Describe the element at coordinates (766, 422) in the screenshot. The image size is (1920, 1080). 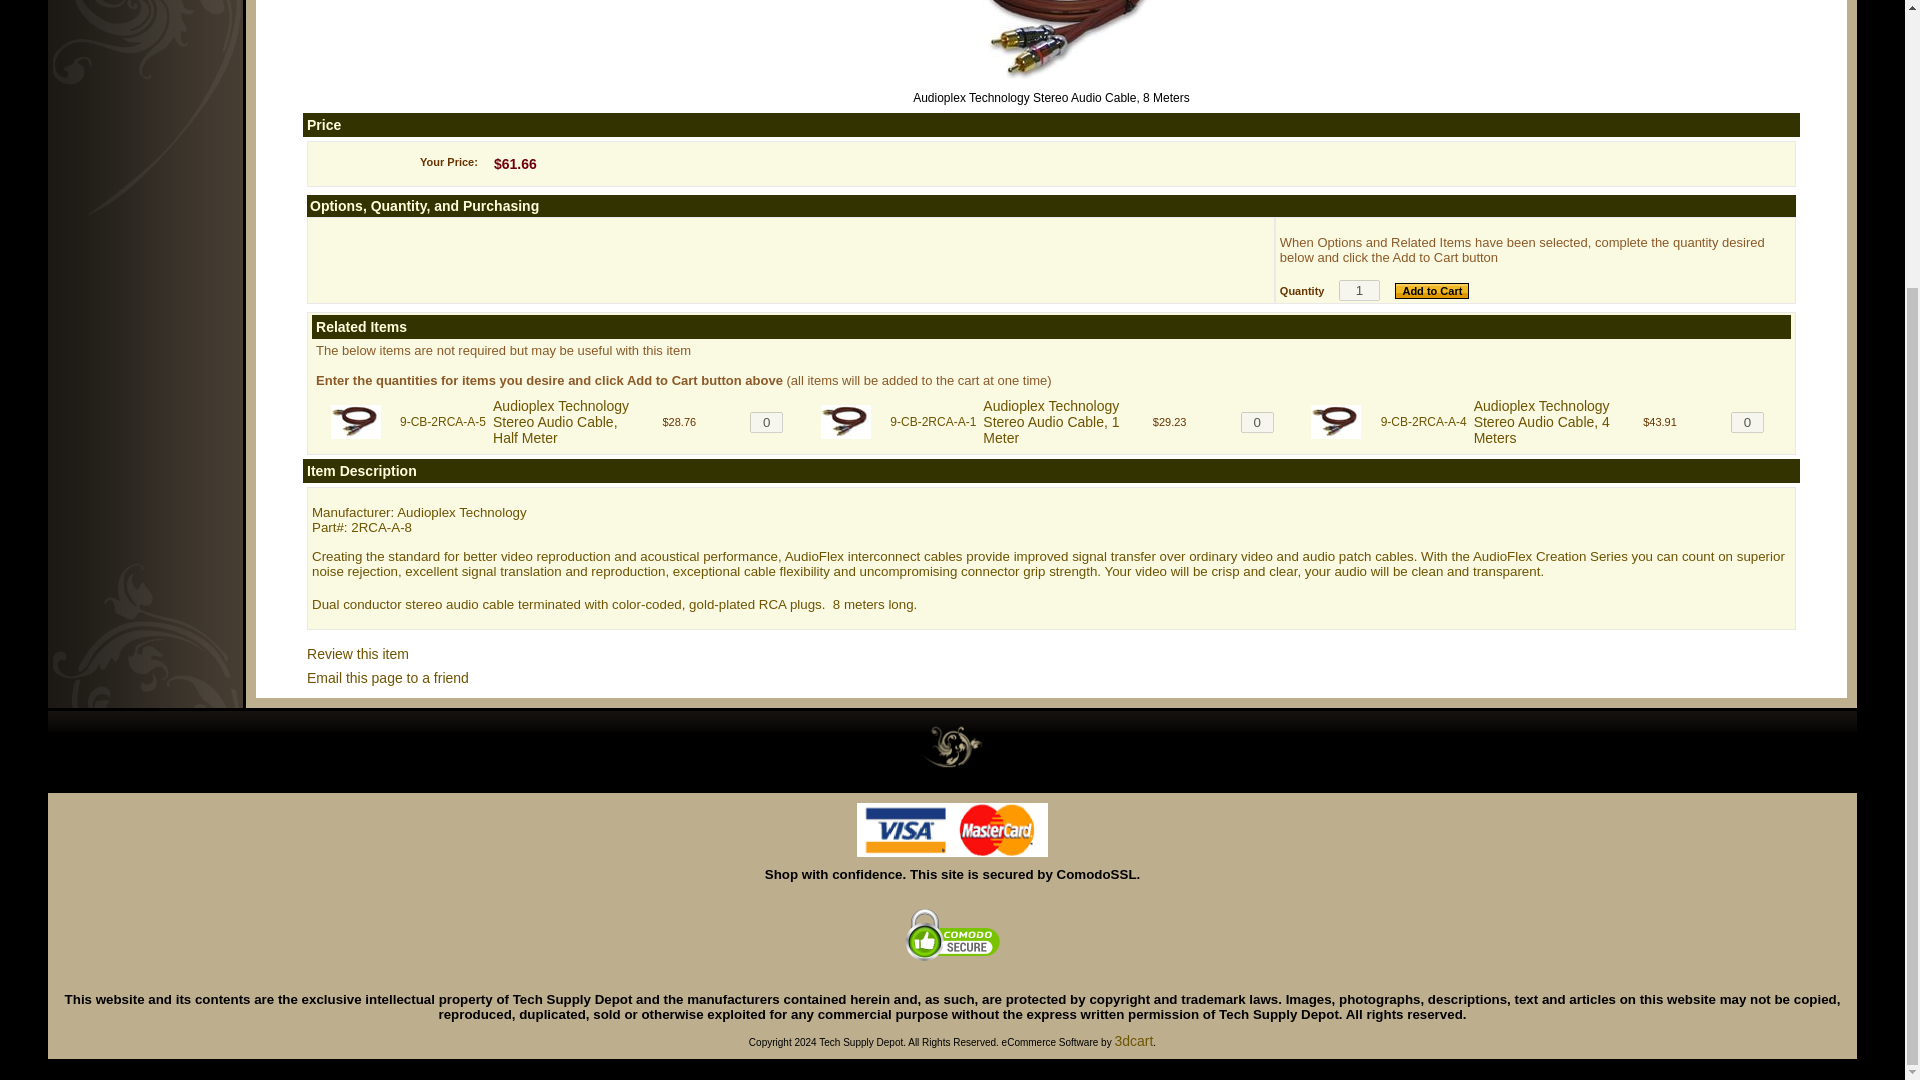
I see `0` at that location.